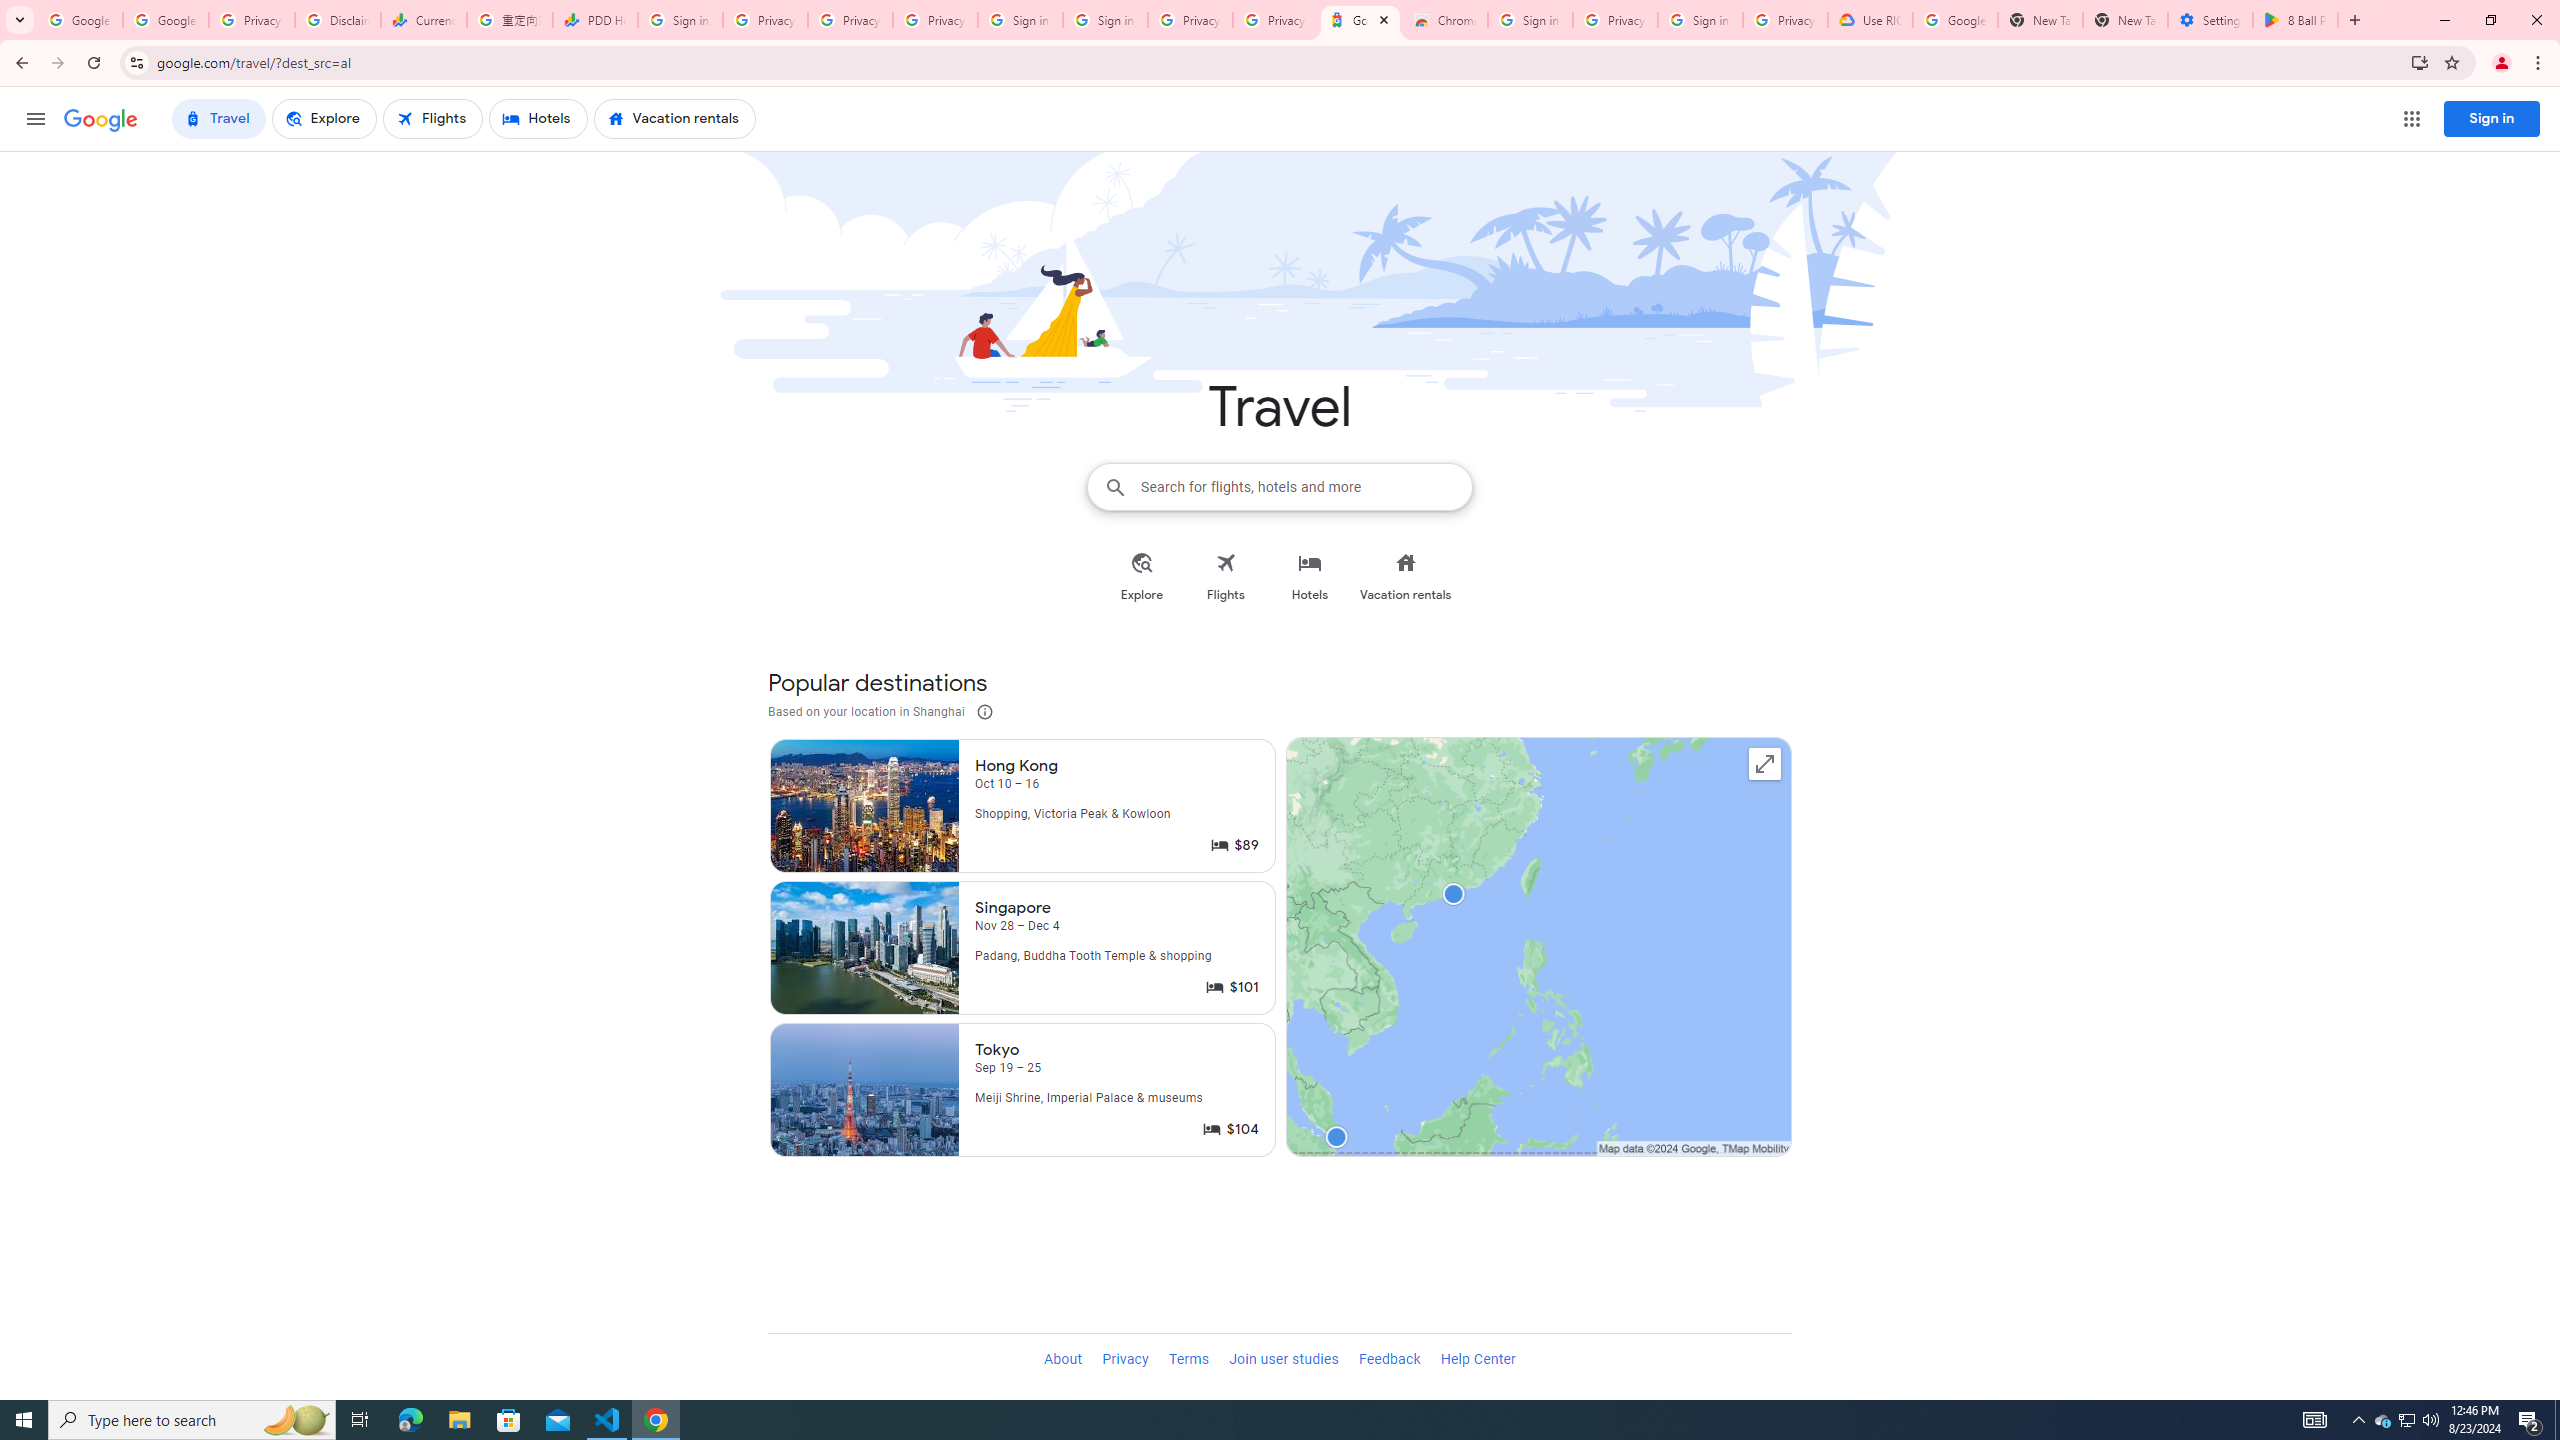  What do you see at coordinates (424, 20) in the screenshot?
I see `Currencies - Google Finance` at bounding box center [424, 20].